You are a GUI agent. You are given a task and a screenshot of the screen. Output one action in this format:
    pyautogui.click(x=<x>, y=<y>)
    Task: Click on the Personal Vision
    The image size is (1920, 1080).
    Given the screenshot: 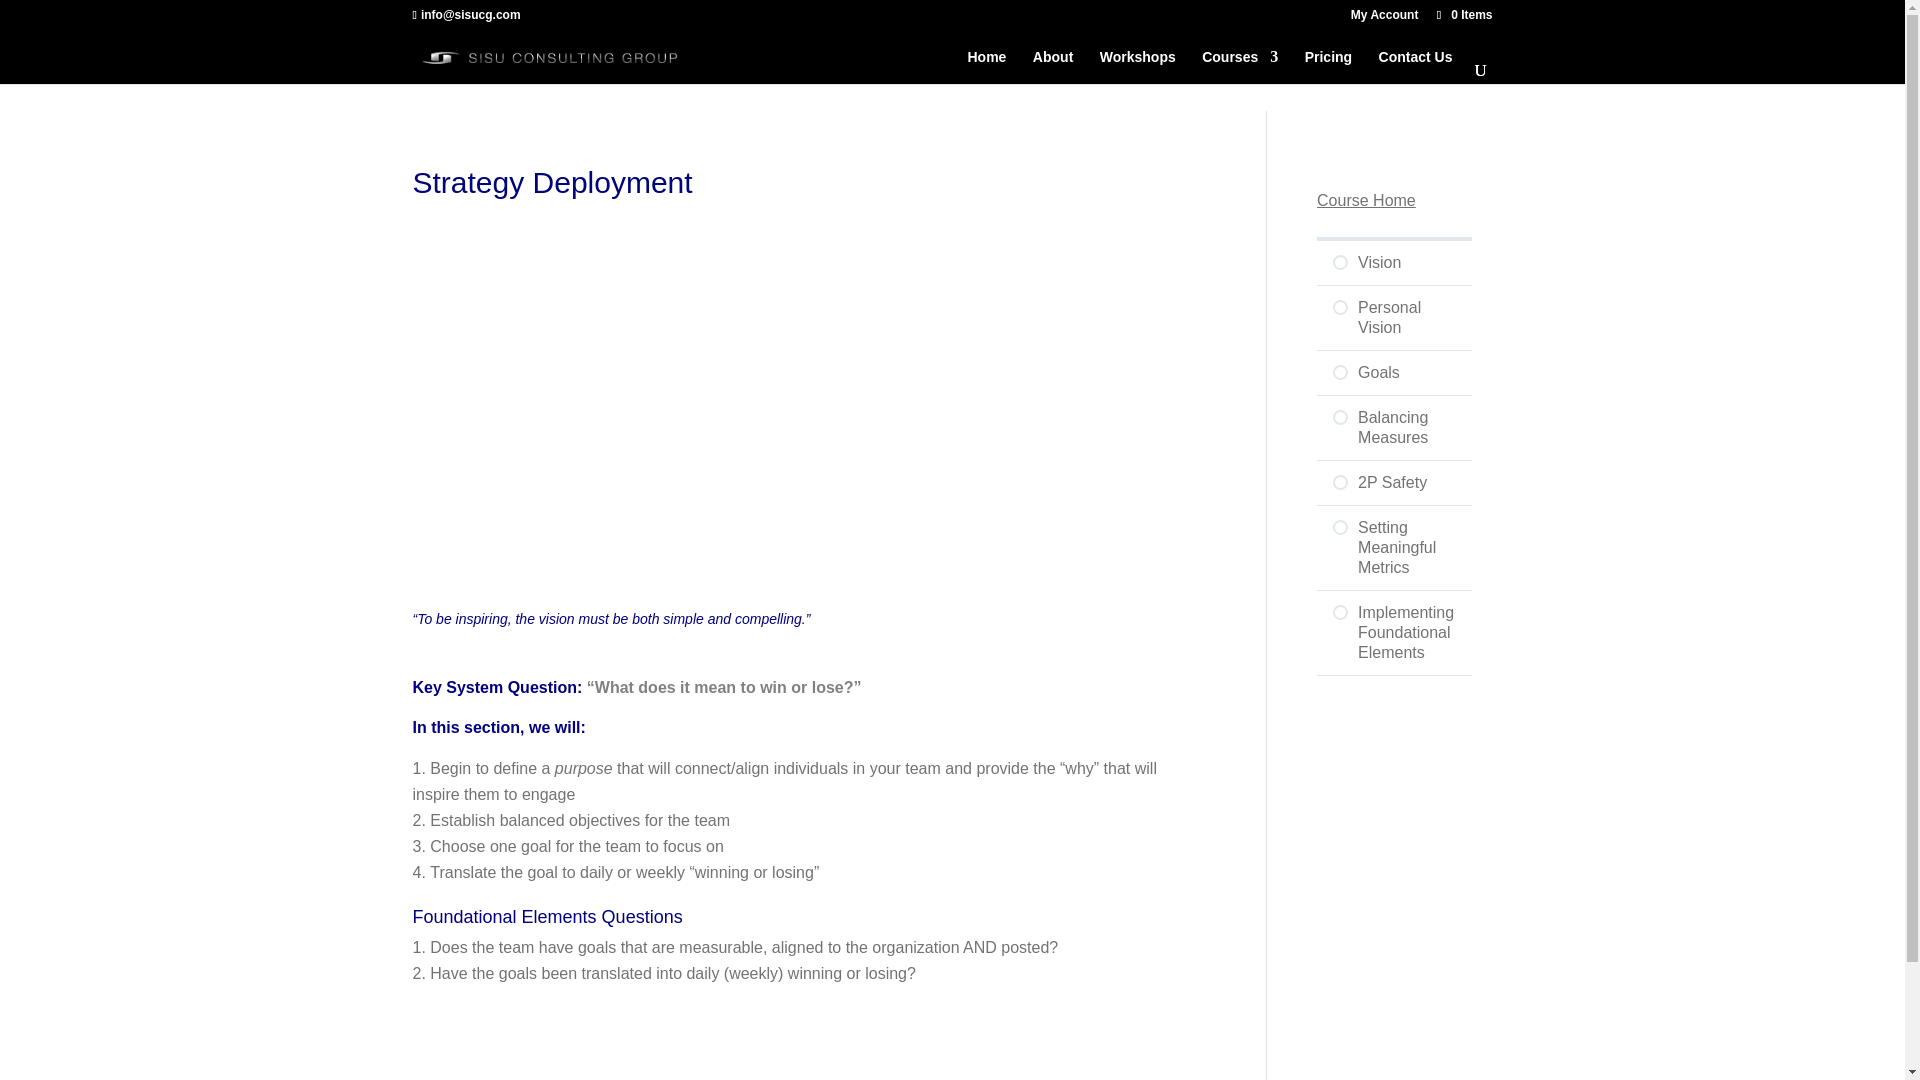 What is the action you would take?
    pyautogui.click(x=1394, y=318)
    